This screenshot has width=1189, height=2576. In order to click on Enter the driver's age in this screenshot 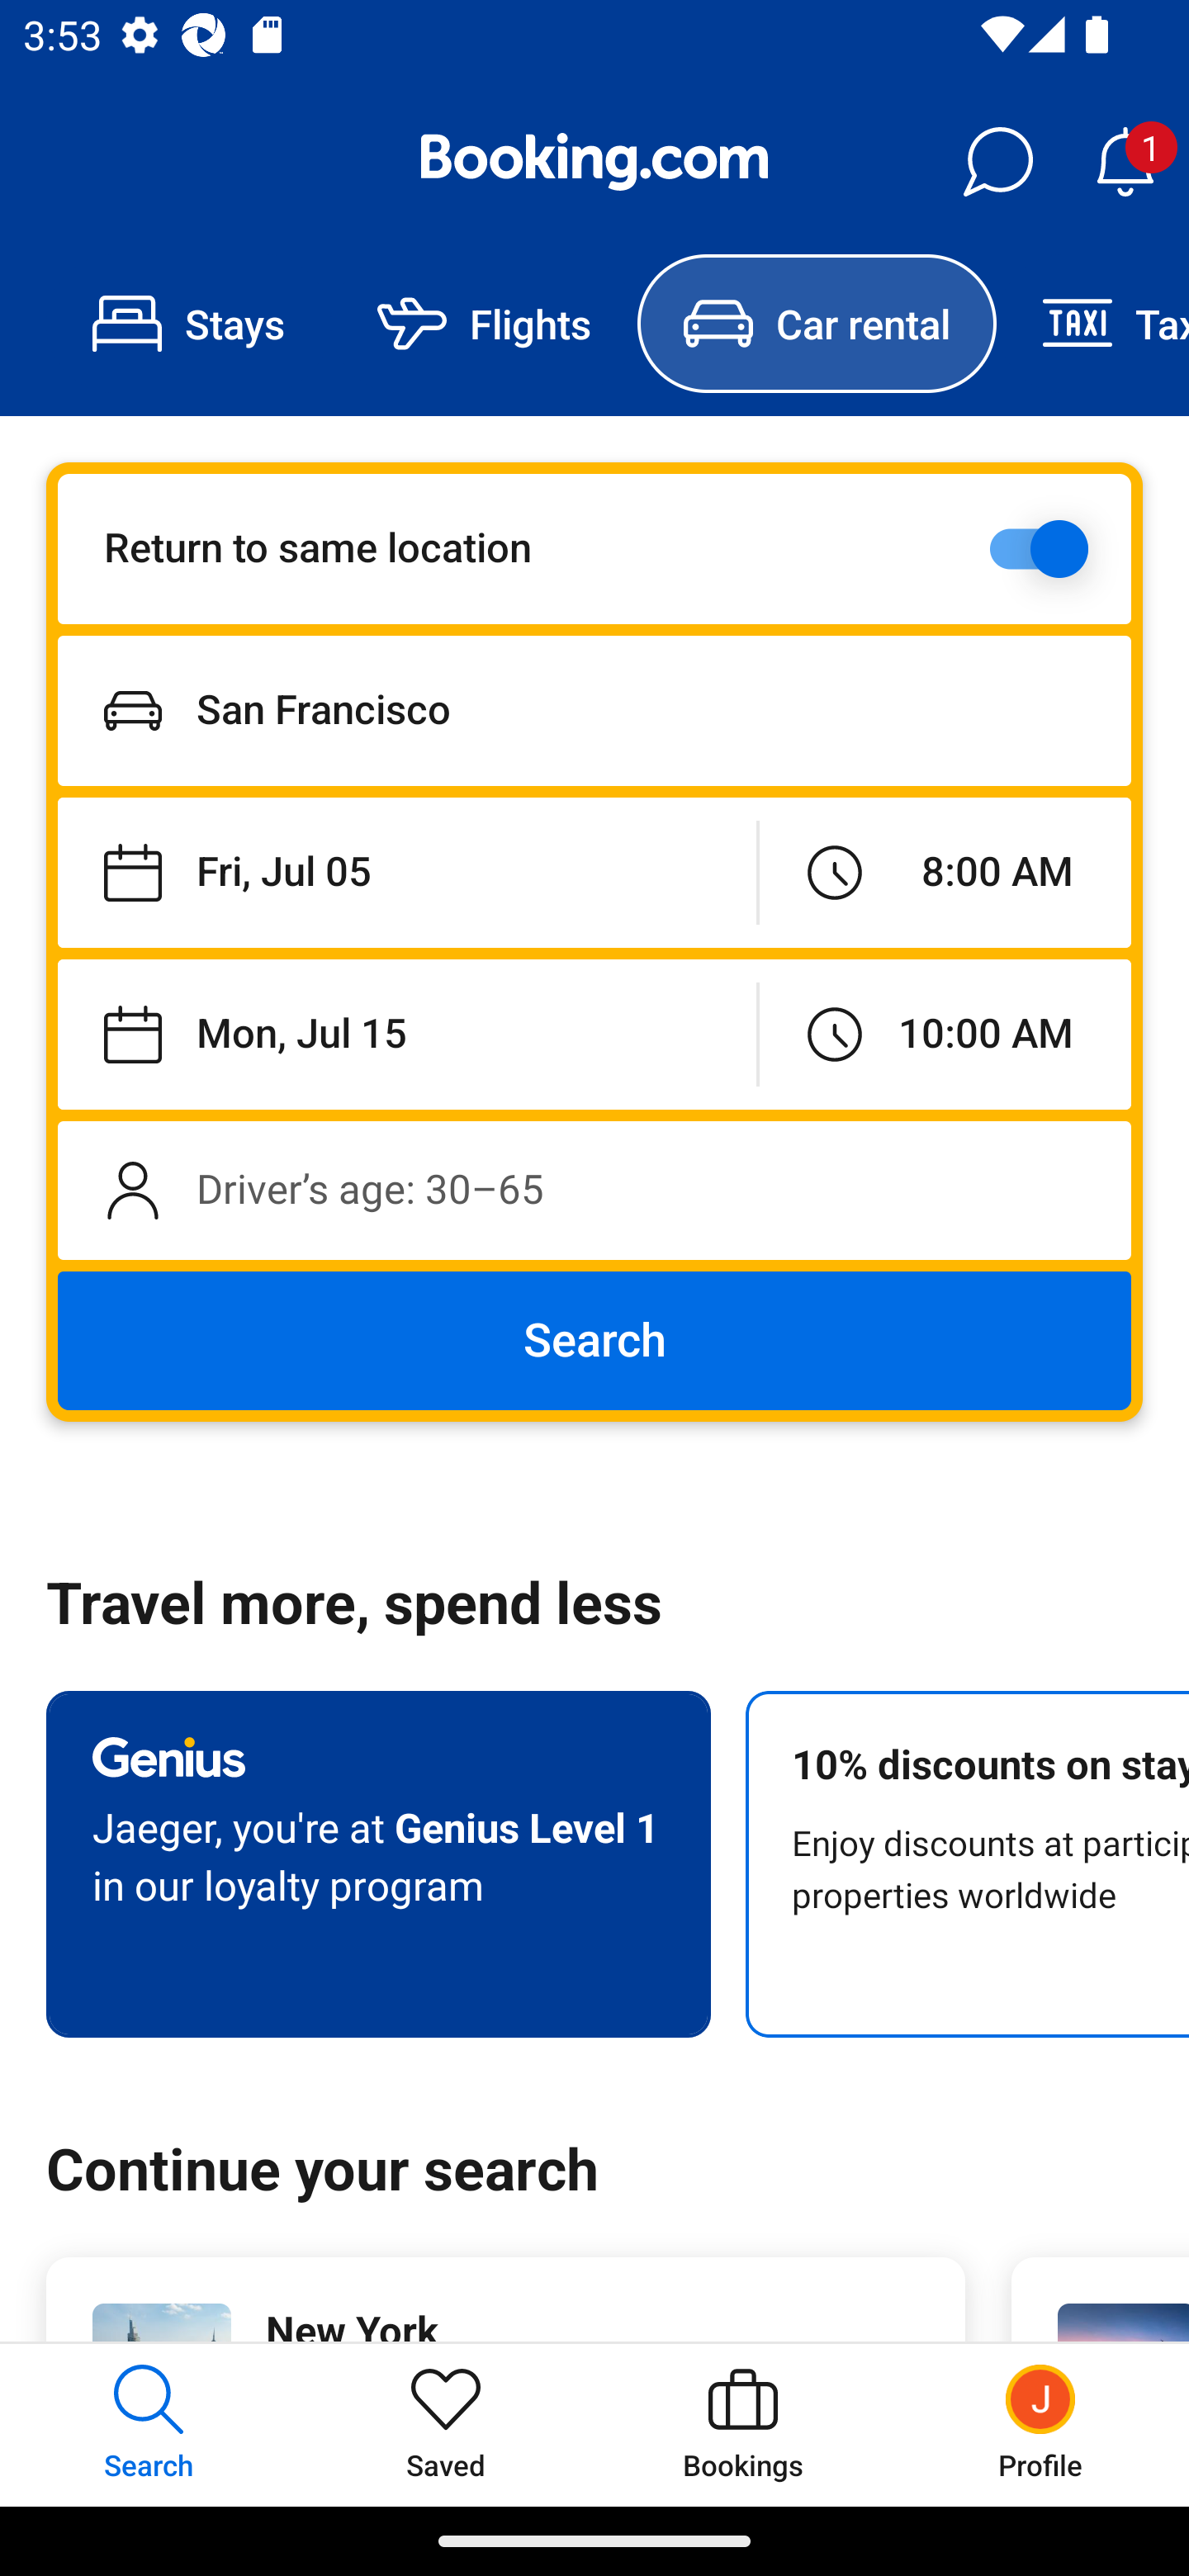, I will do `click(594, 1190)`.